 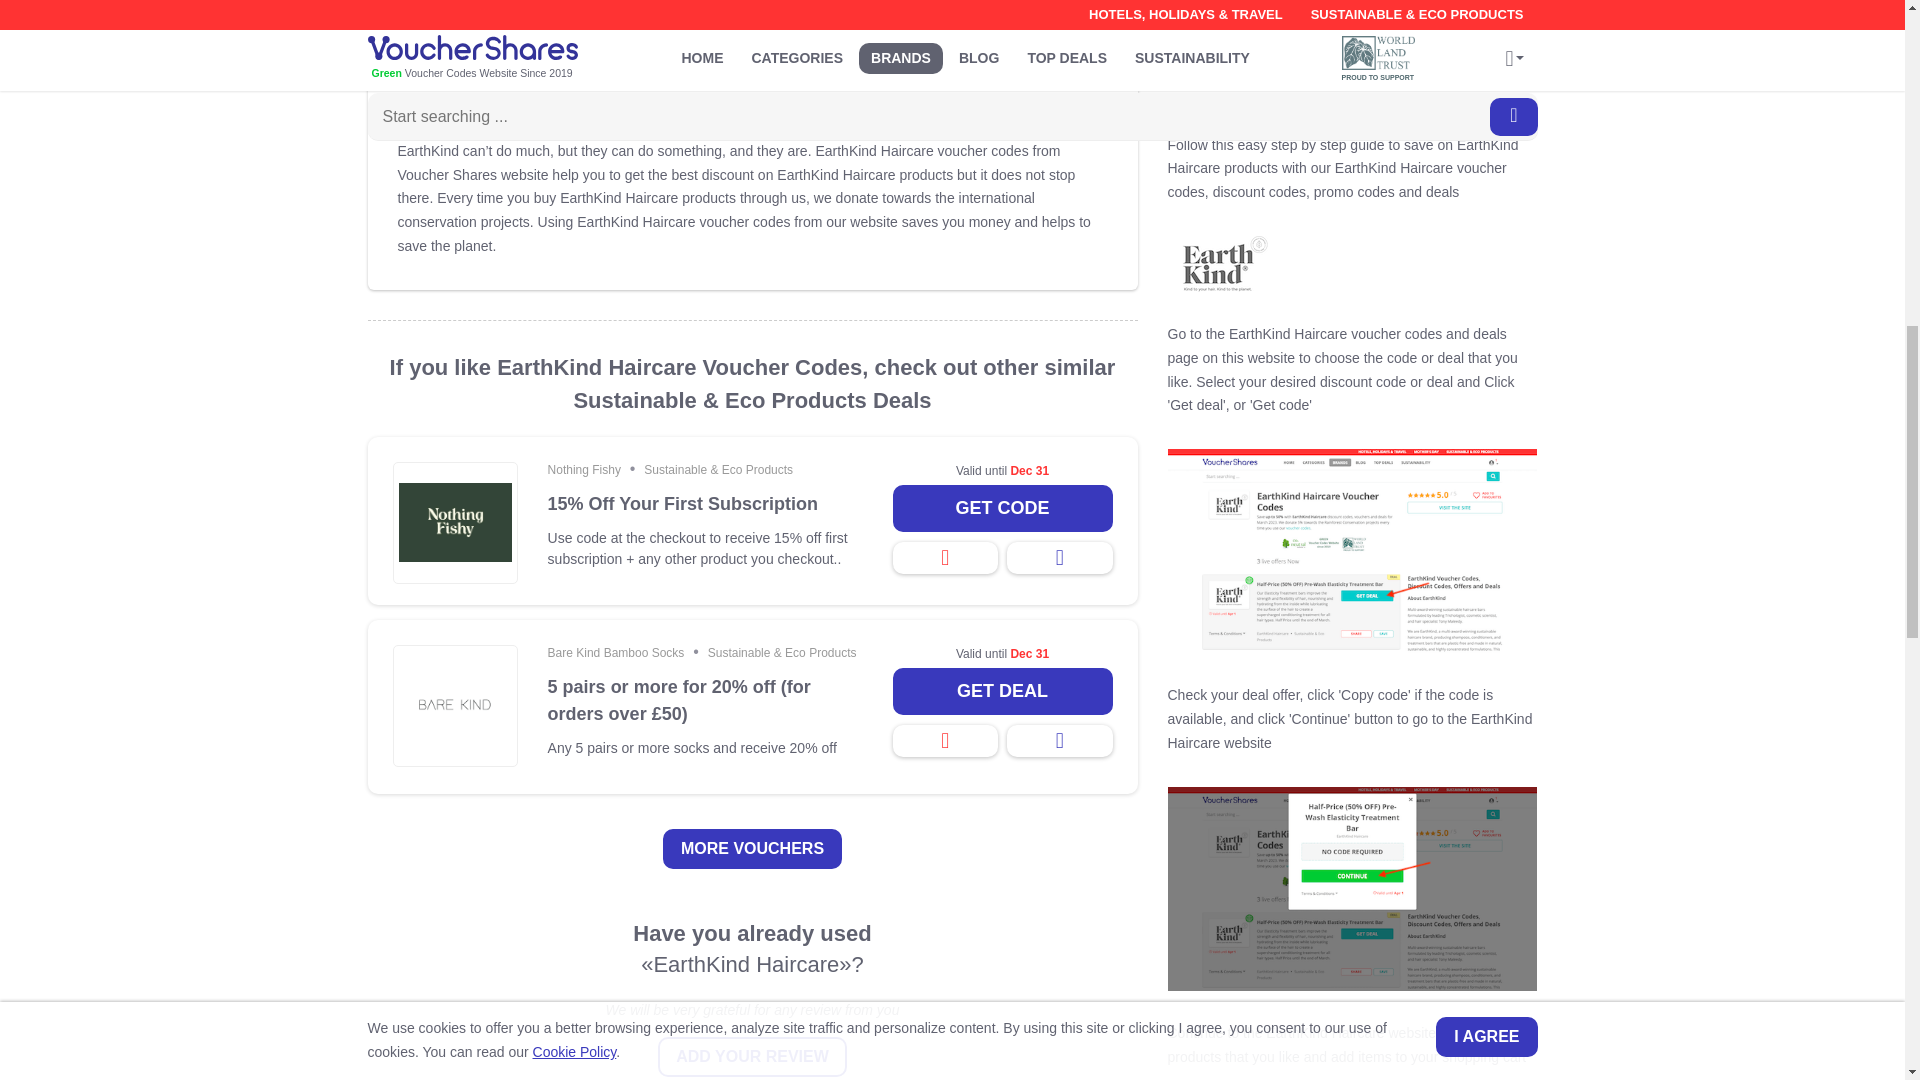 What do you see at coordinates (584, 470) in the screenshot?
I see `Nothing Fishy` at bounding box center [584, 470].